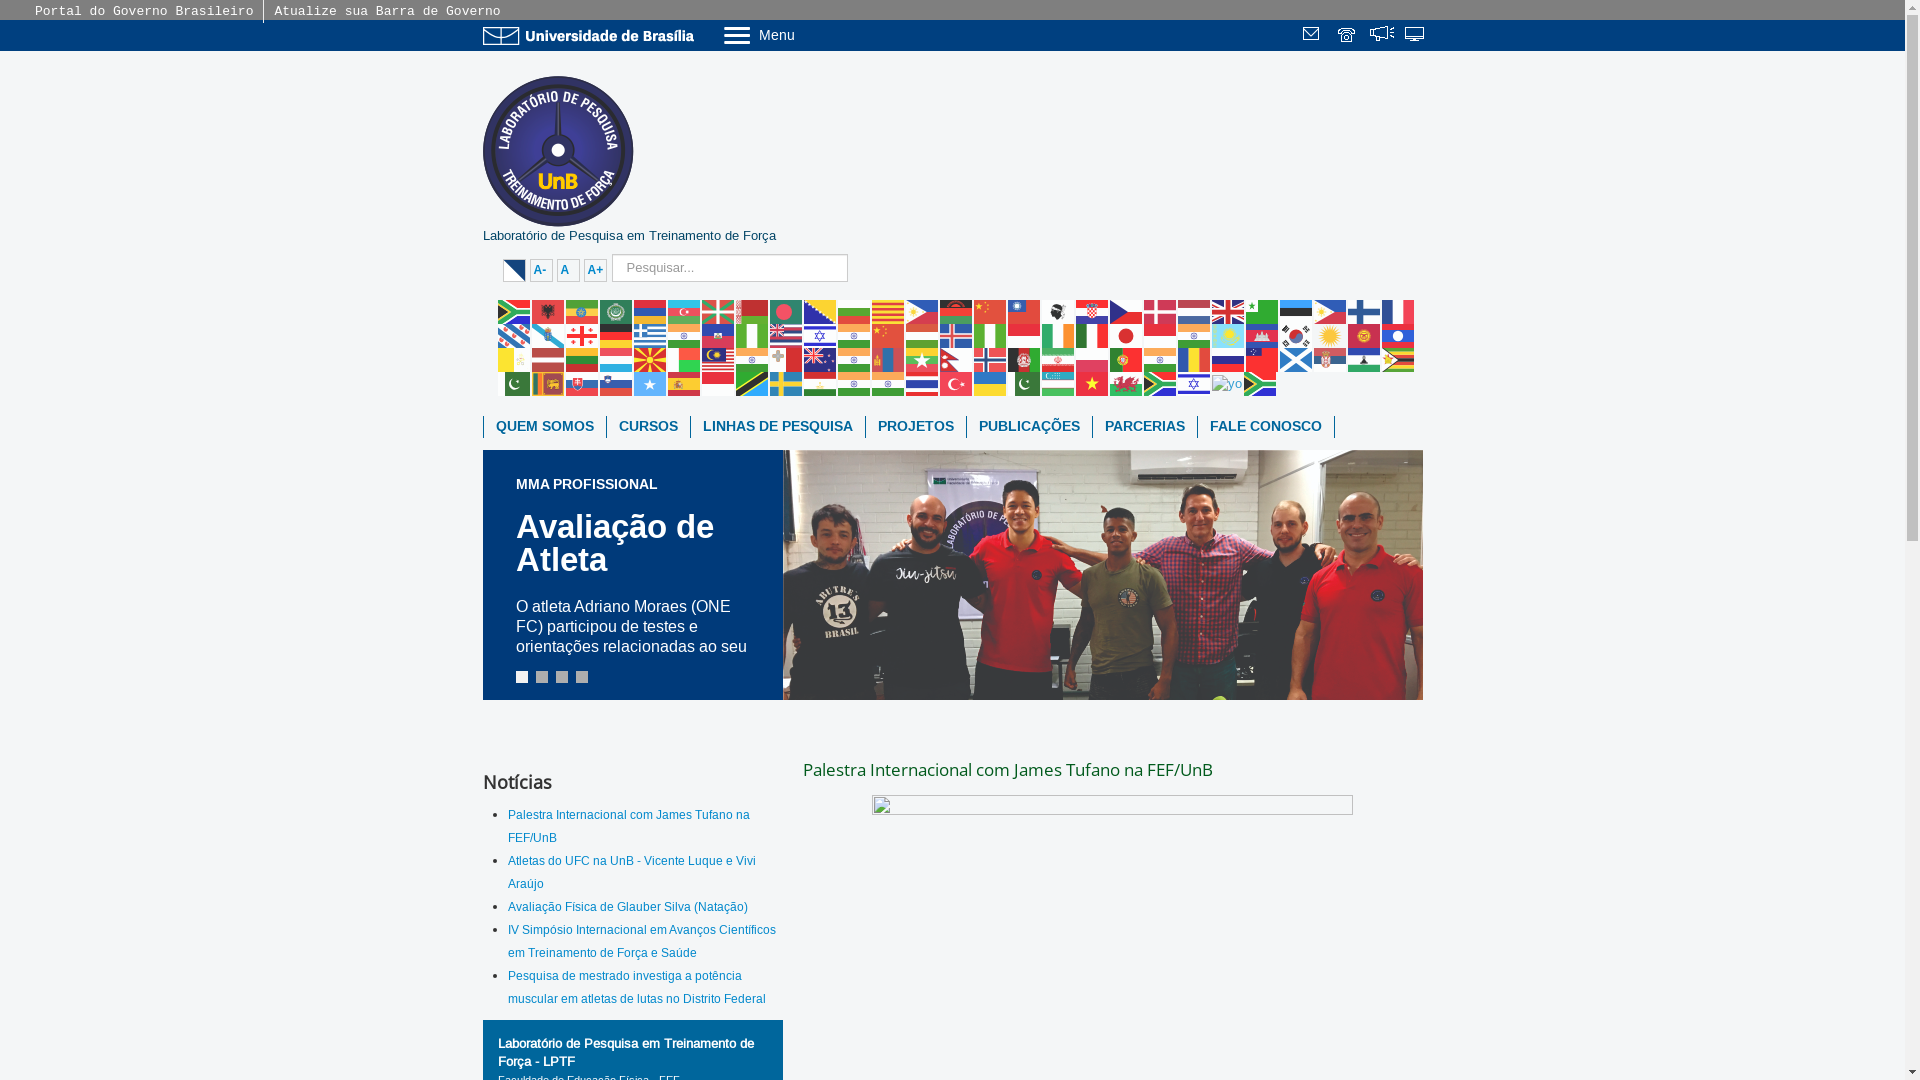 This screenshot has height=1080, width=1920. What do you see at coordinates (629, 826) in the screenshot?
I see `Palestra Internacional com James Tufano na FEF/UnB` at bounding box center [629, 826].